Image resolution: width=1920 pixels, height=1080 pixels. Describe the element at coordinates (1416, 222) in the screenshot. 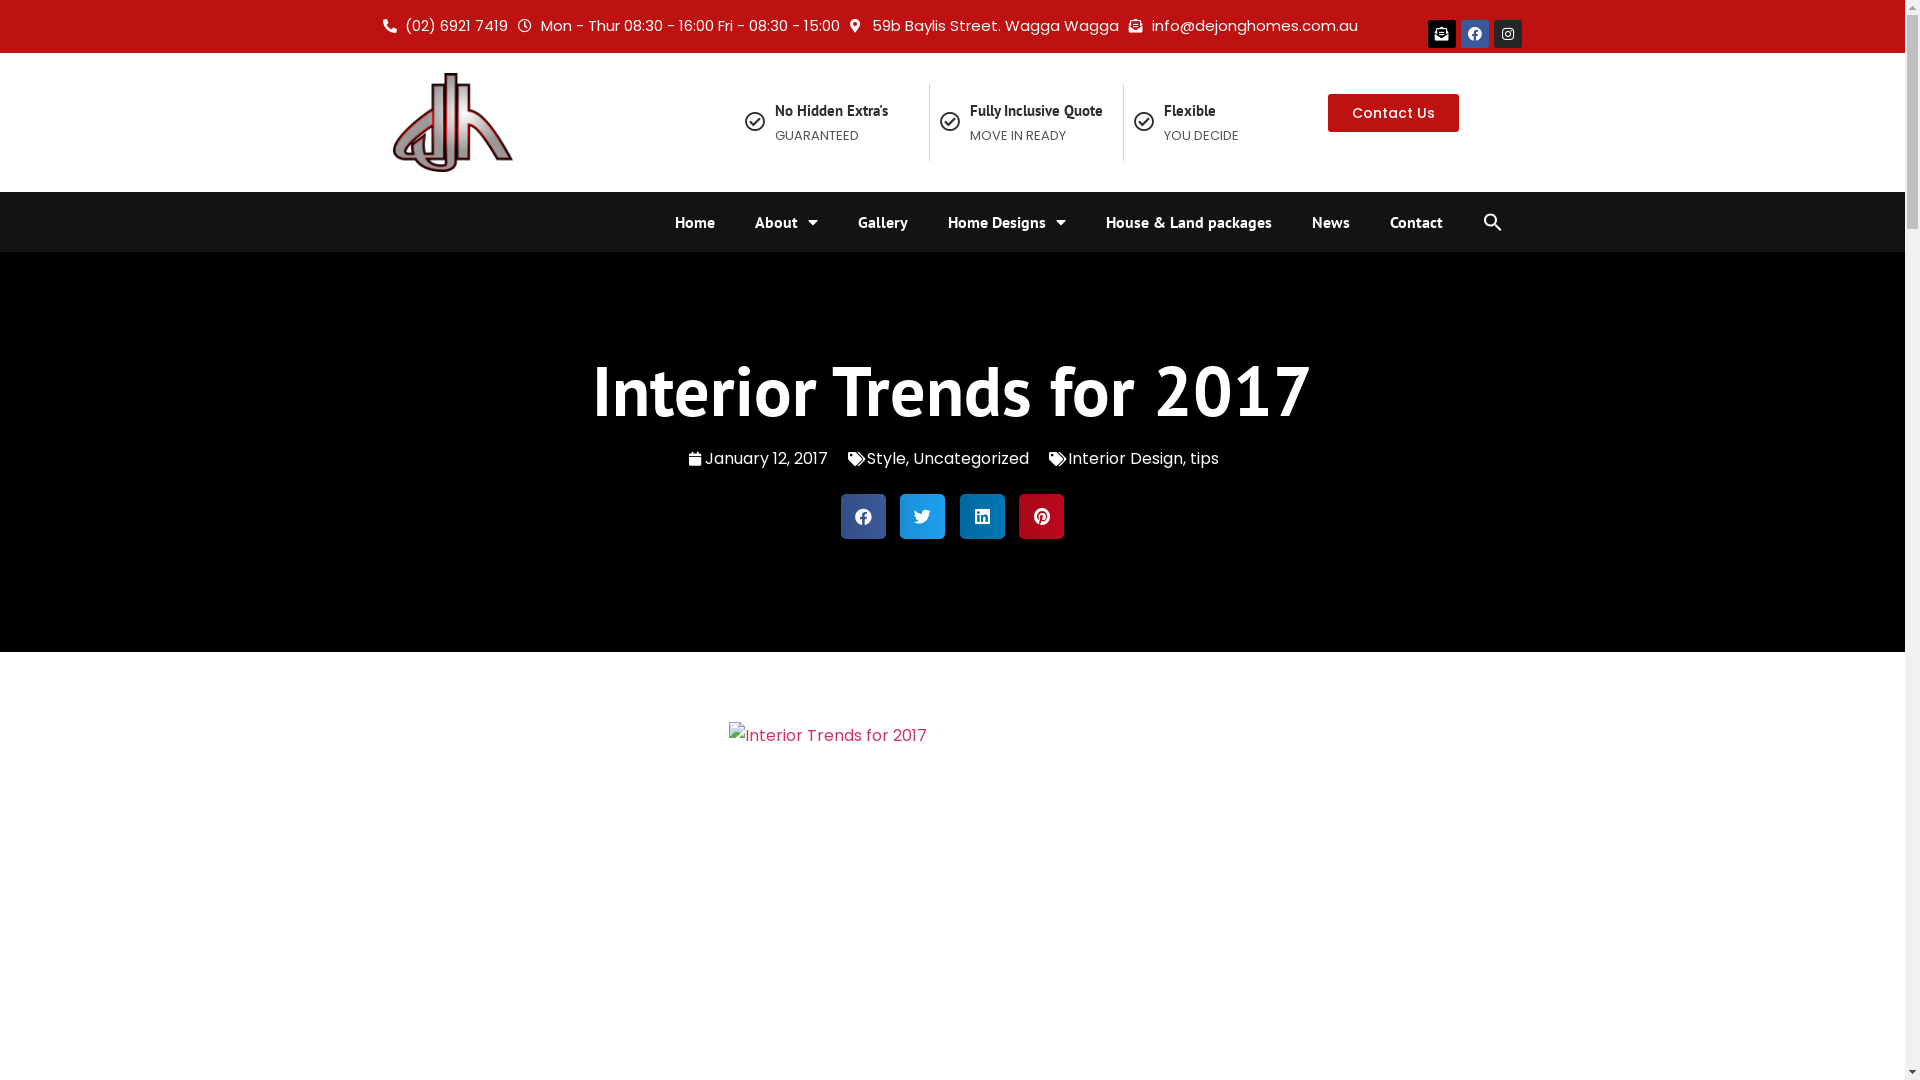

I see `Contact` at that location.